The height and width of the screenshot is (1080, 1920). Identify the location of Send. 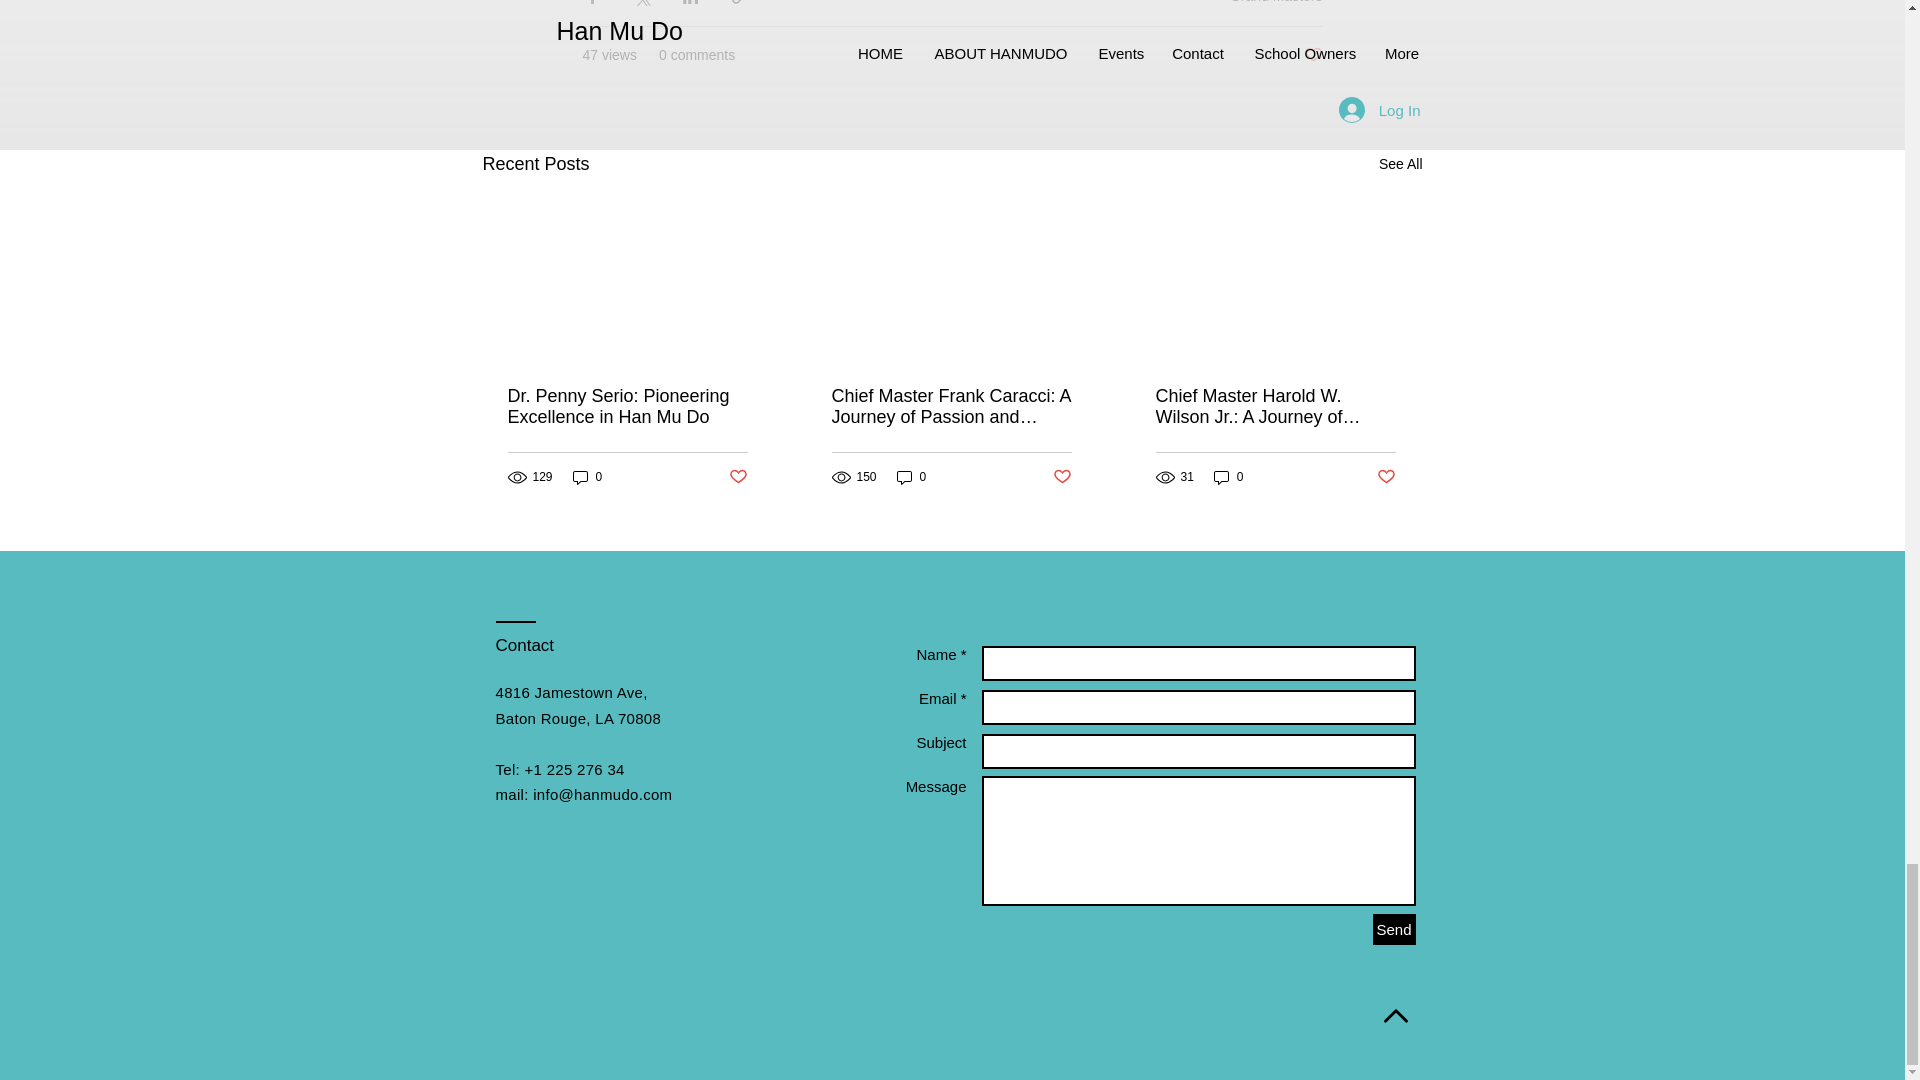
(1394, 929).